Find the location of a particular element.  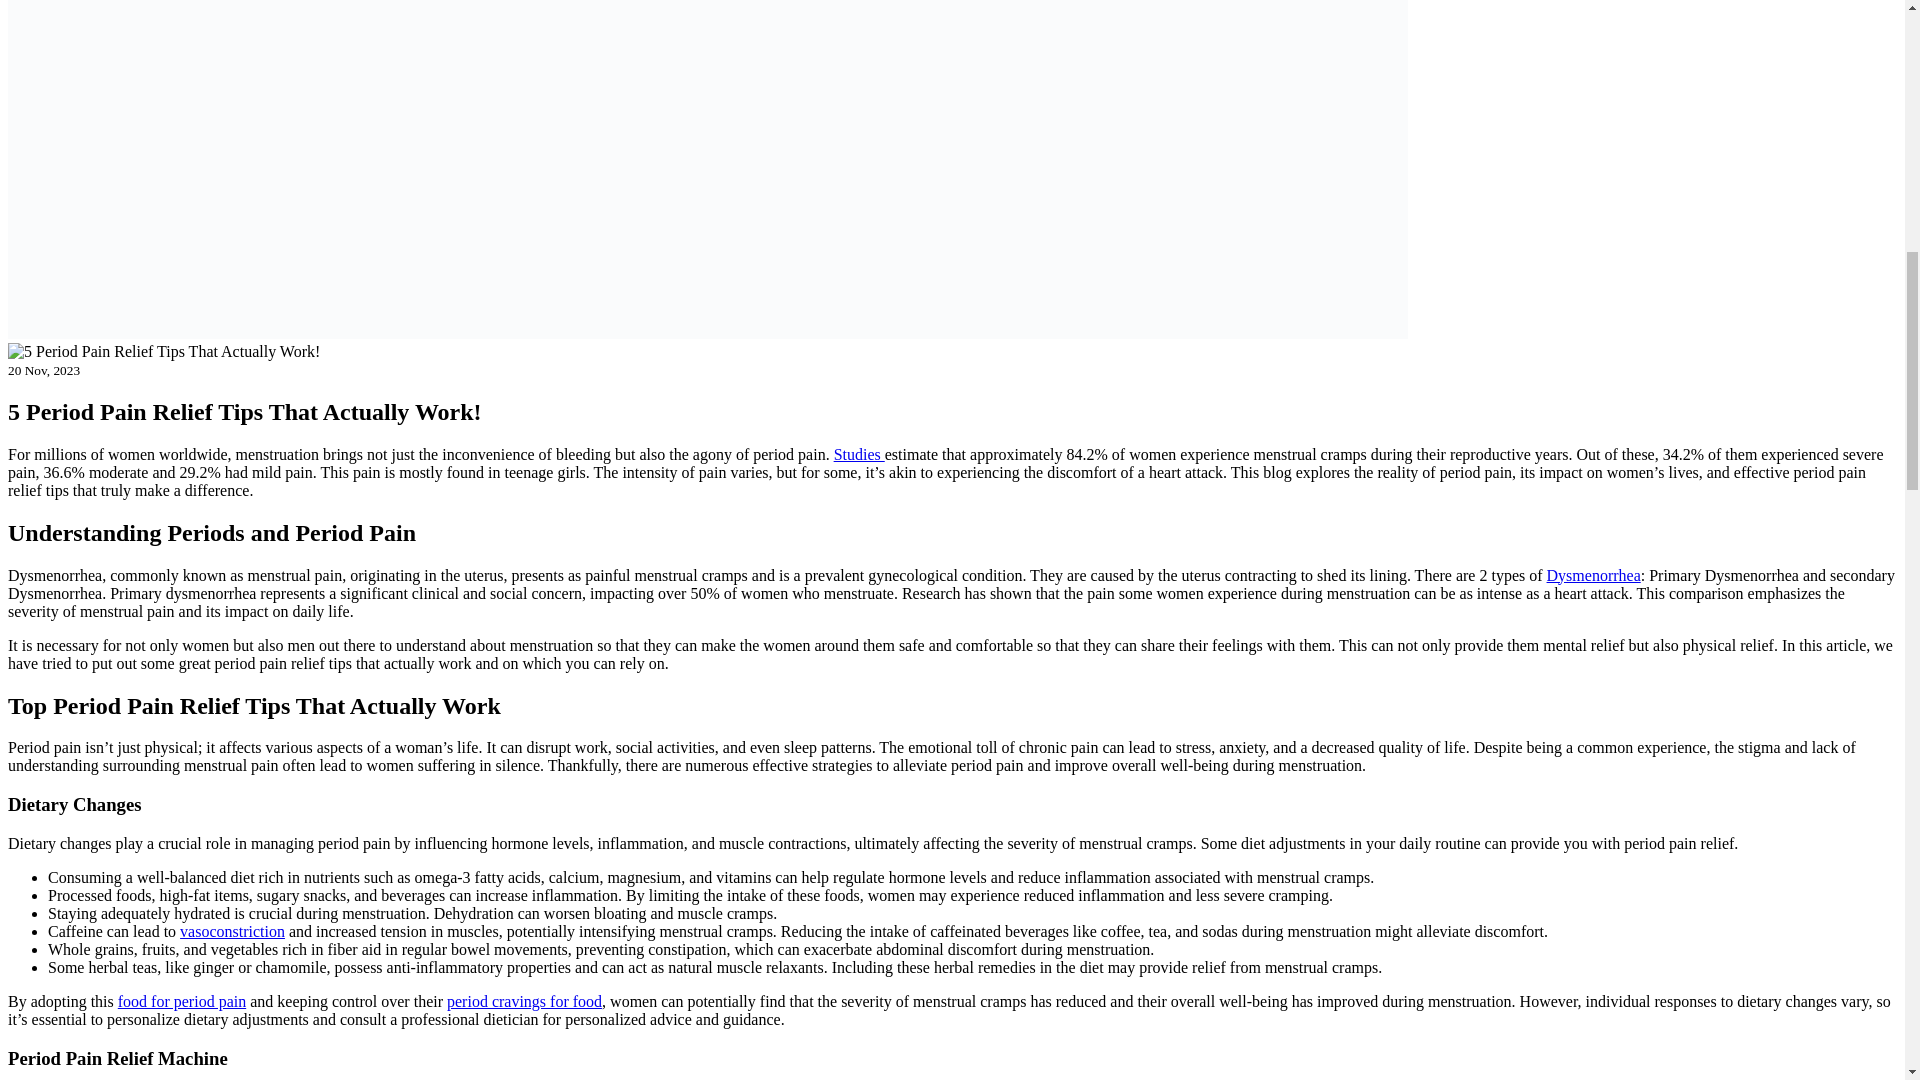

food for period pain is located at coordinates (181, 1000).